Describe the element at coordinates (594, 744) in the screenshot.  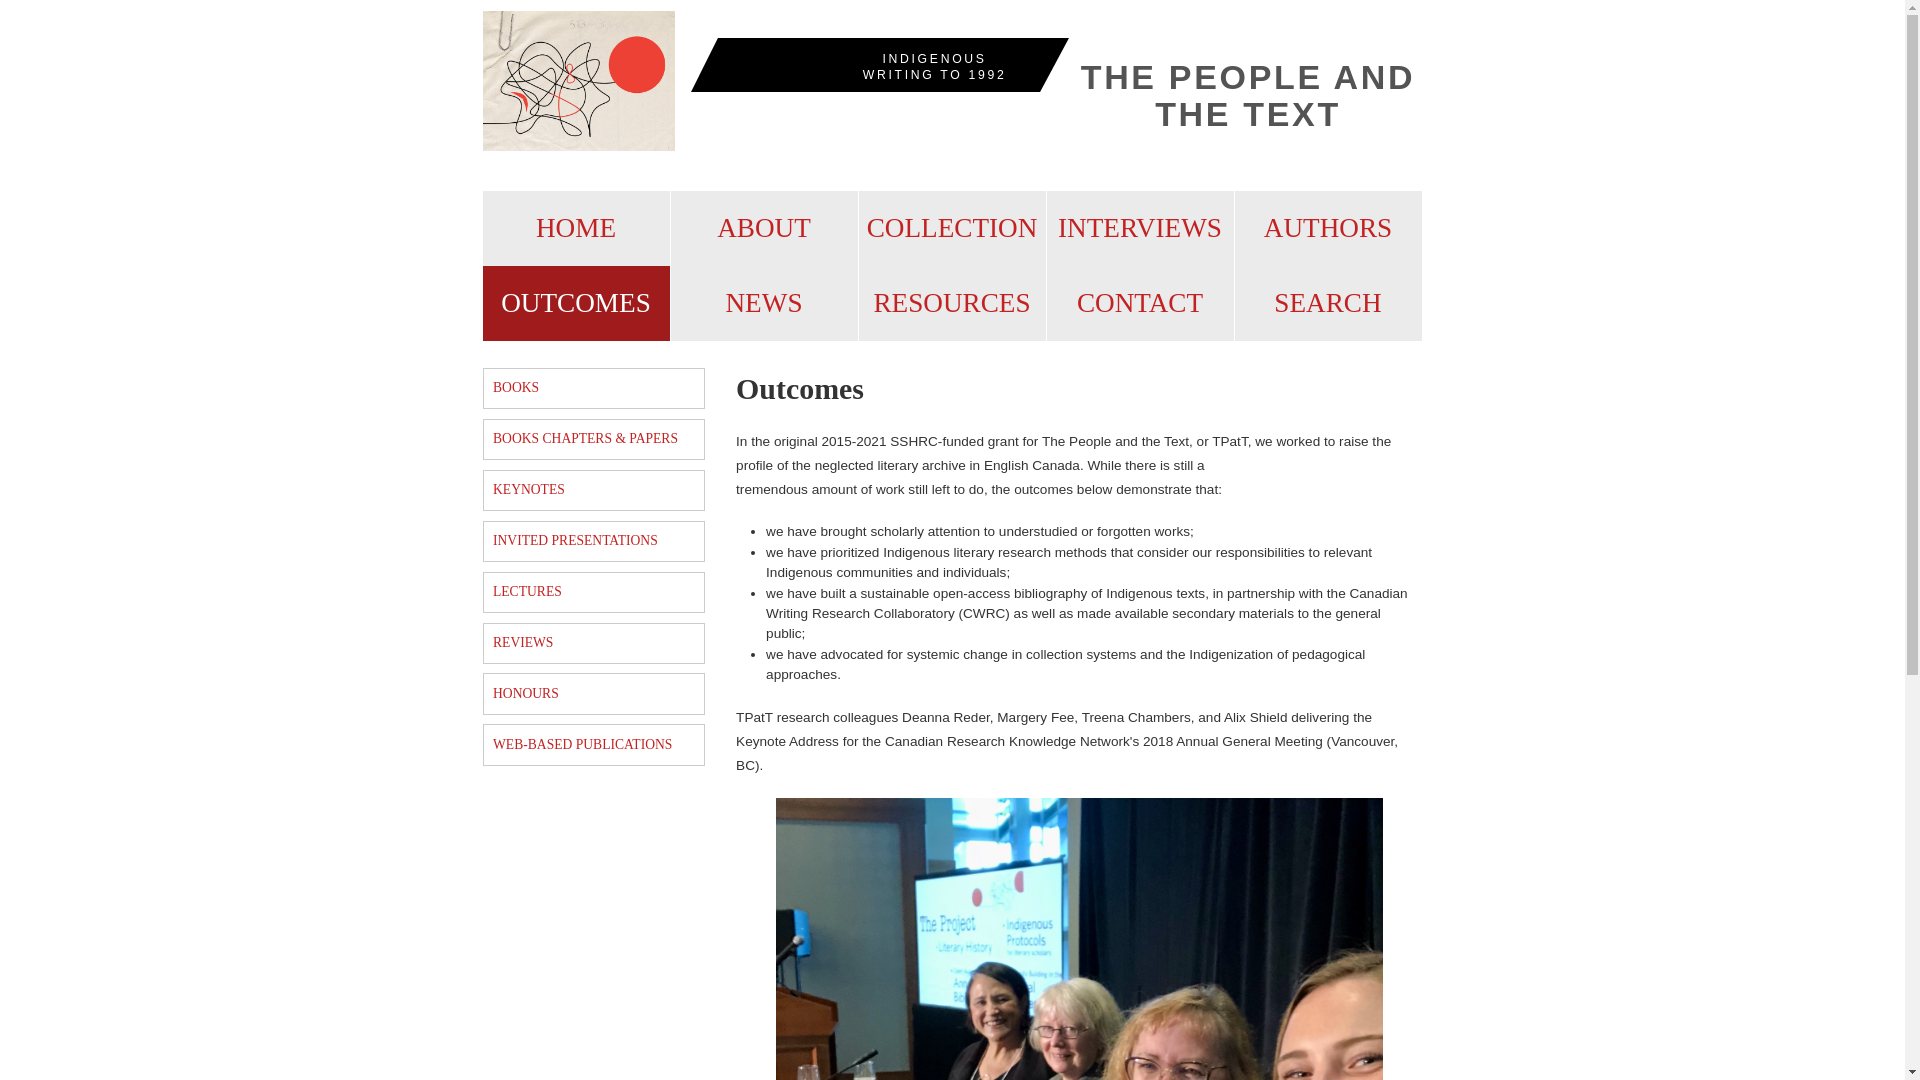
I see `WEB-BASED PUBLICATIONS` at that location.